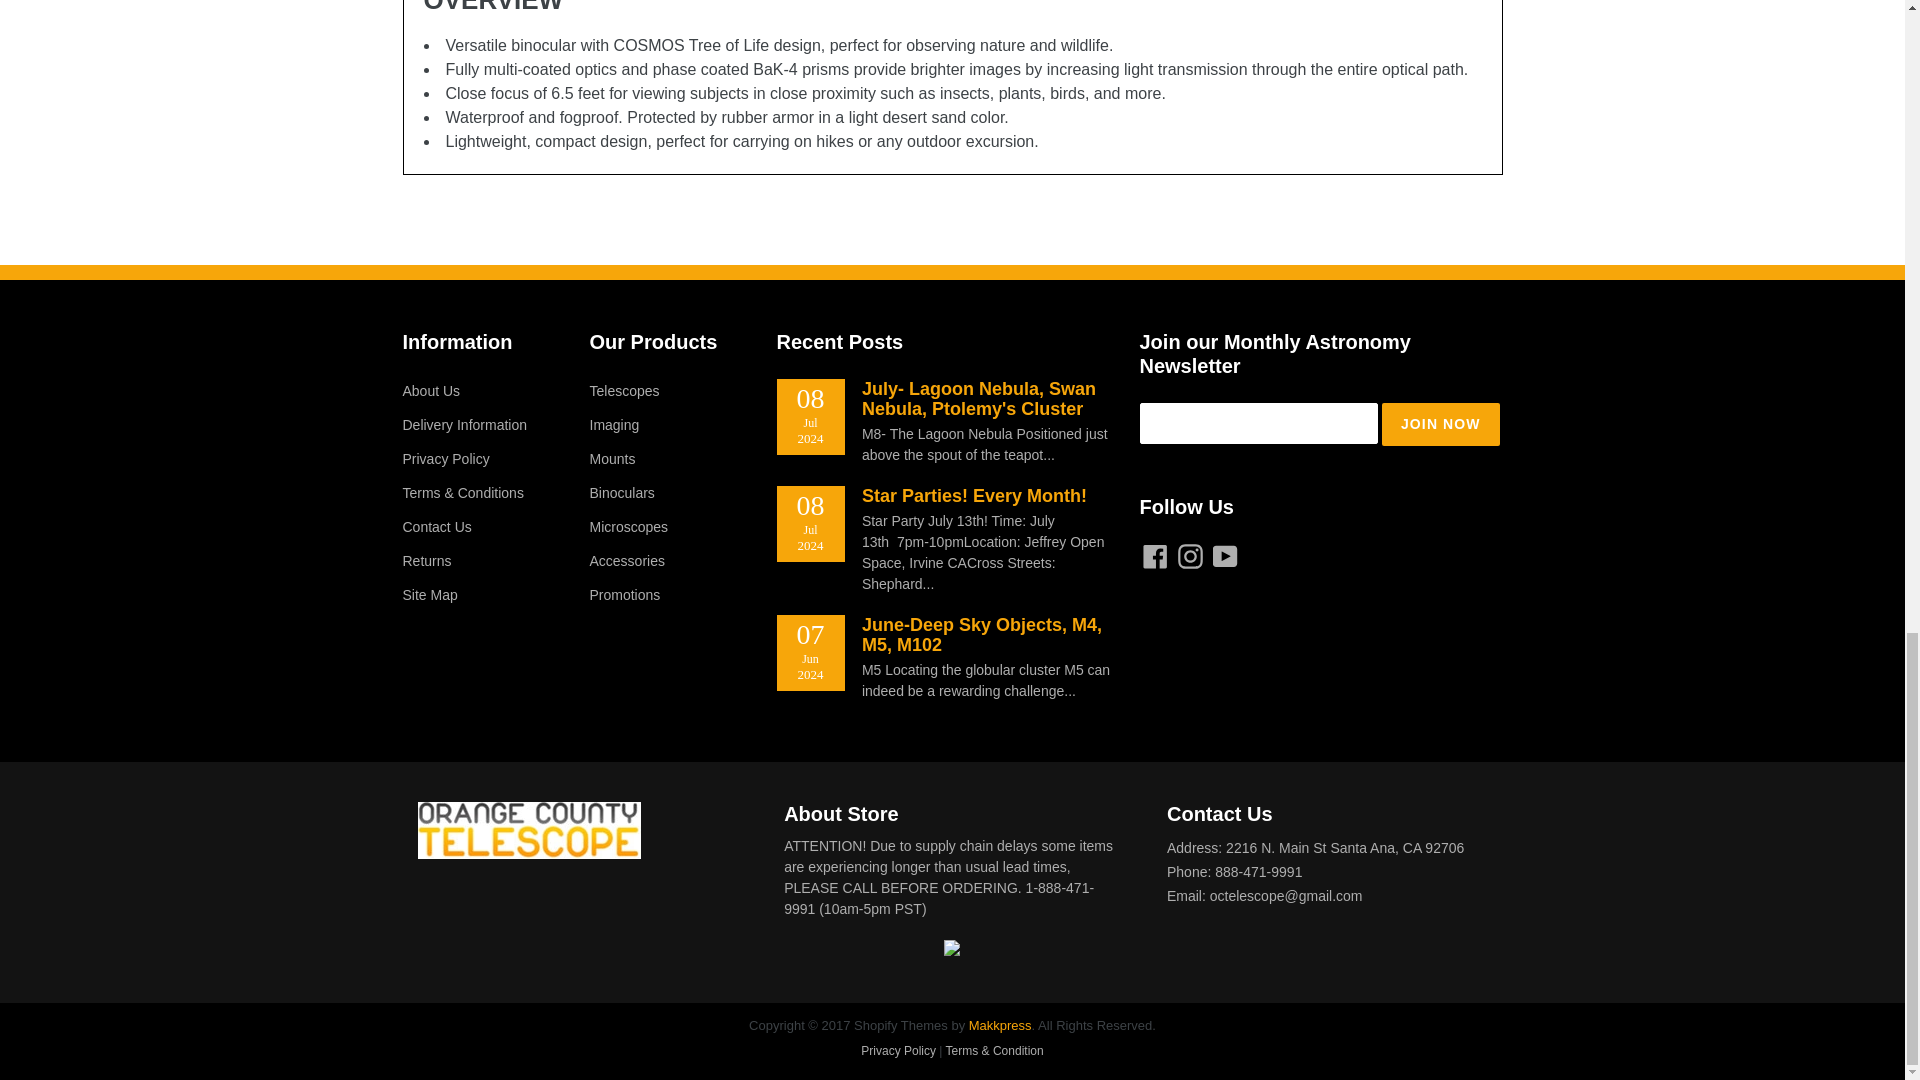 Image resolution: width=1920 pixels, height=1080 pixels. What do you see at coordinates (1224, 556) in the screenshot?
I see `oc telescope on YouTube` at bounding box center [1224, 556].